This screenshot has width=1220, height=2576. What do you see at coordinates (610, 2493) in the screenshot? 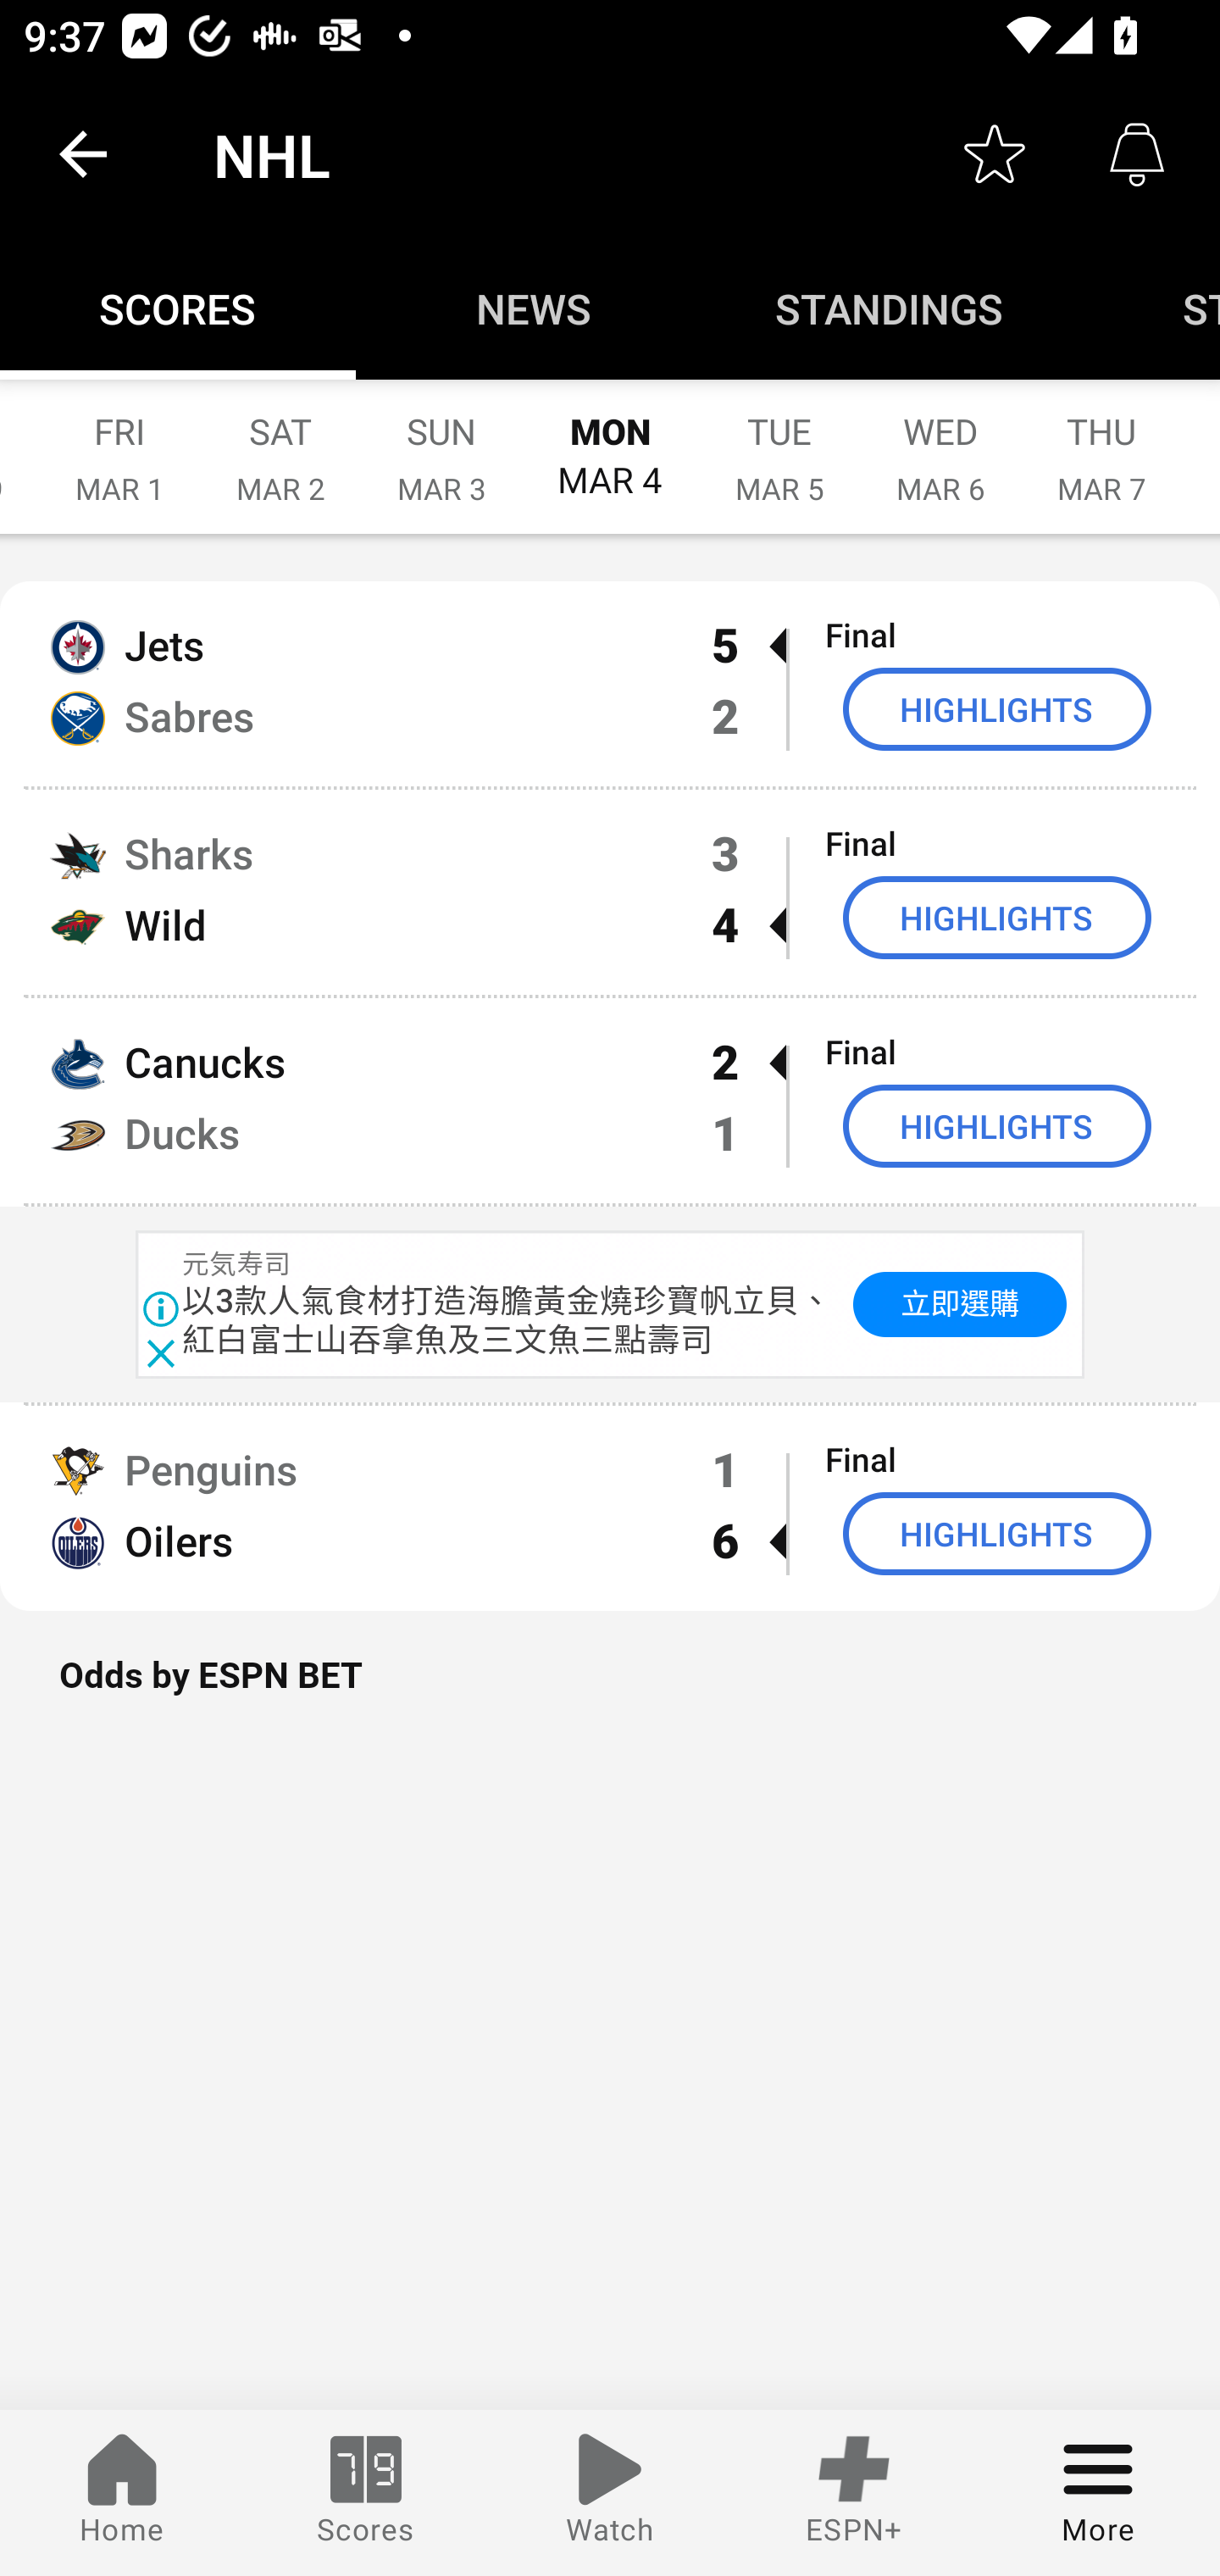
I see `Watch` at bounding box center [610, 2493].